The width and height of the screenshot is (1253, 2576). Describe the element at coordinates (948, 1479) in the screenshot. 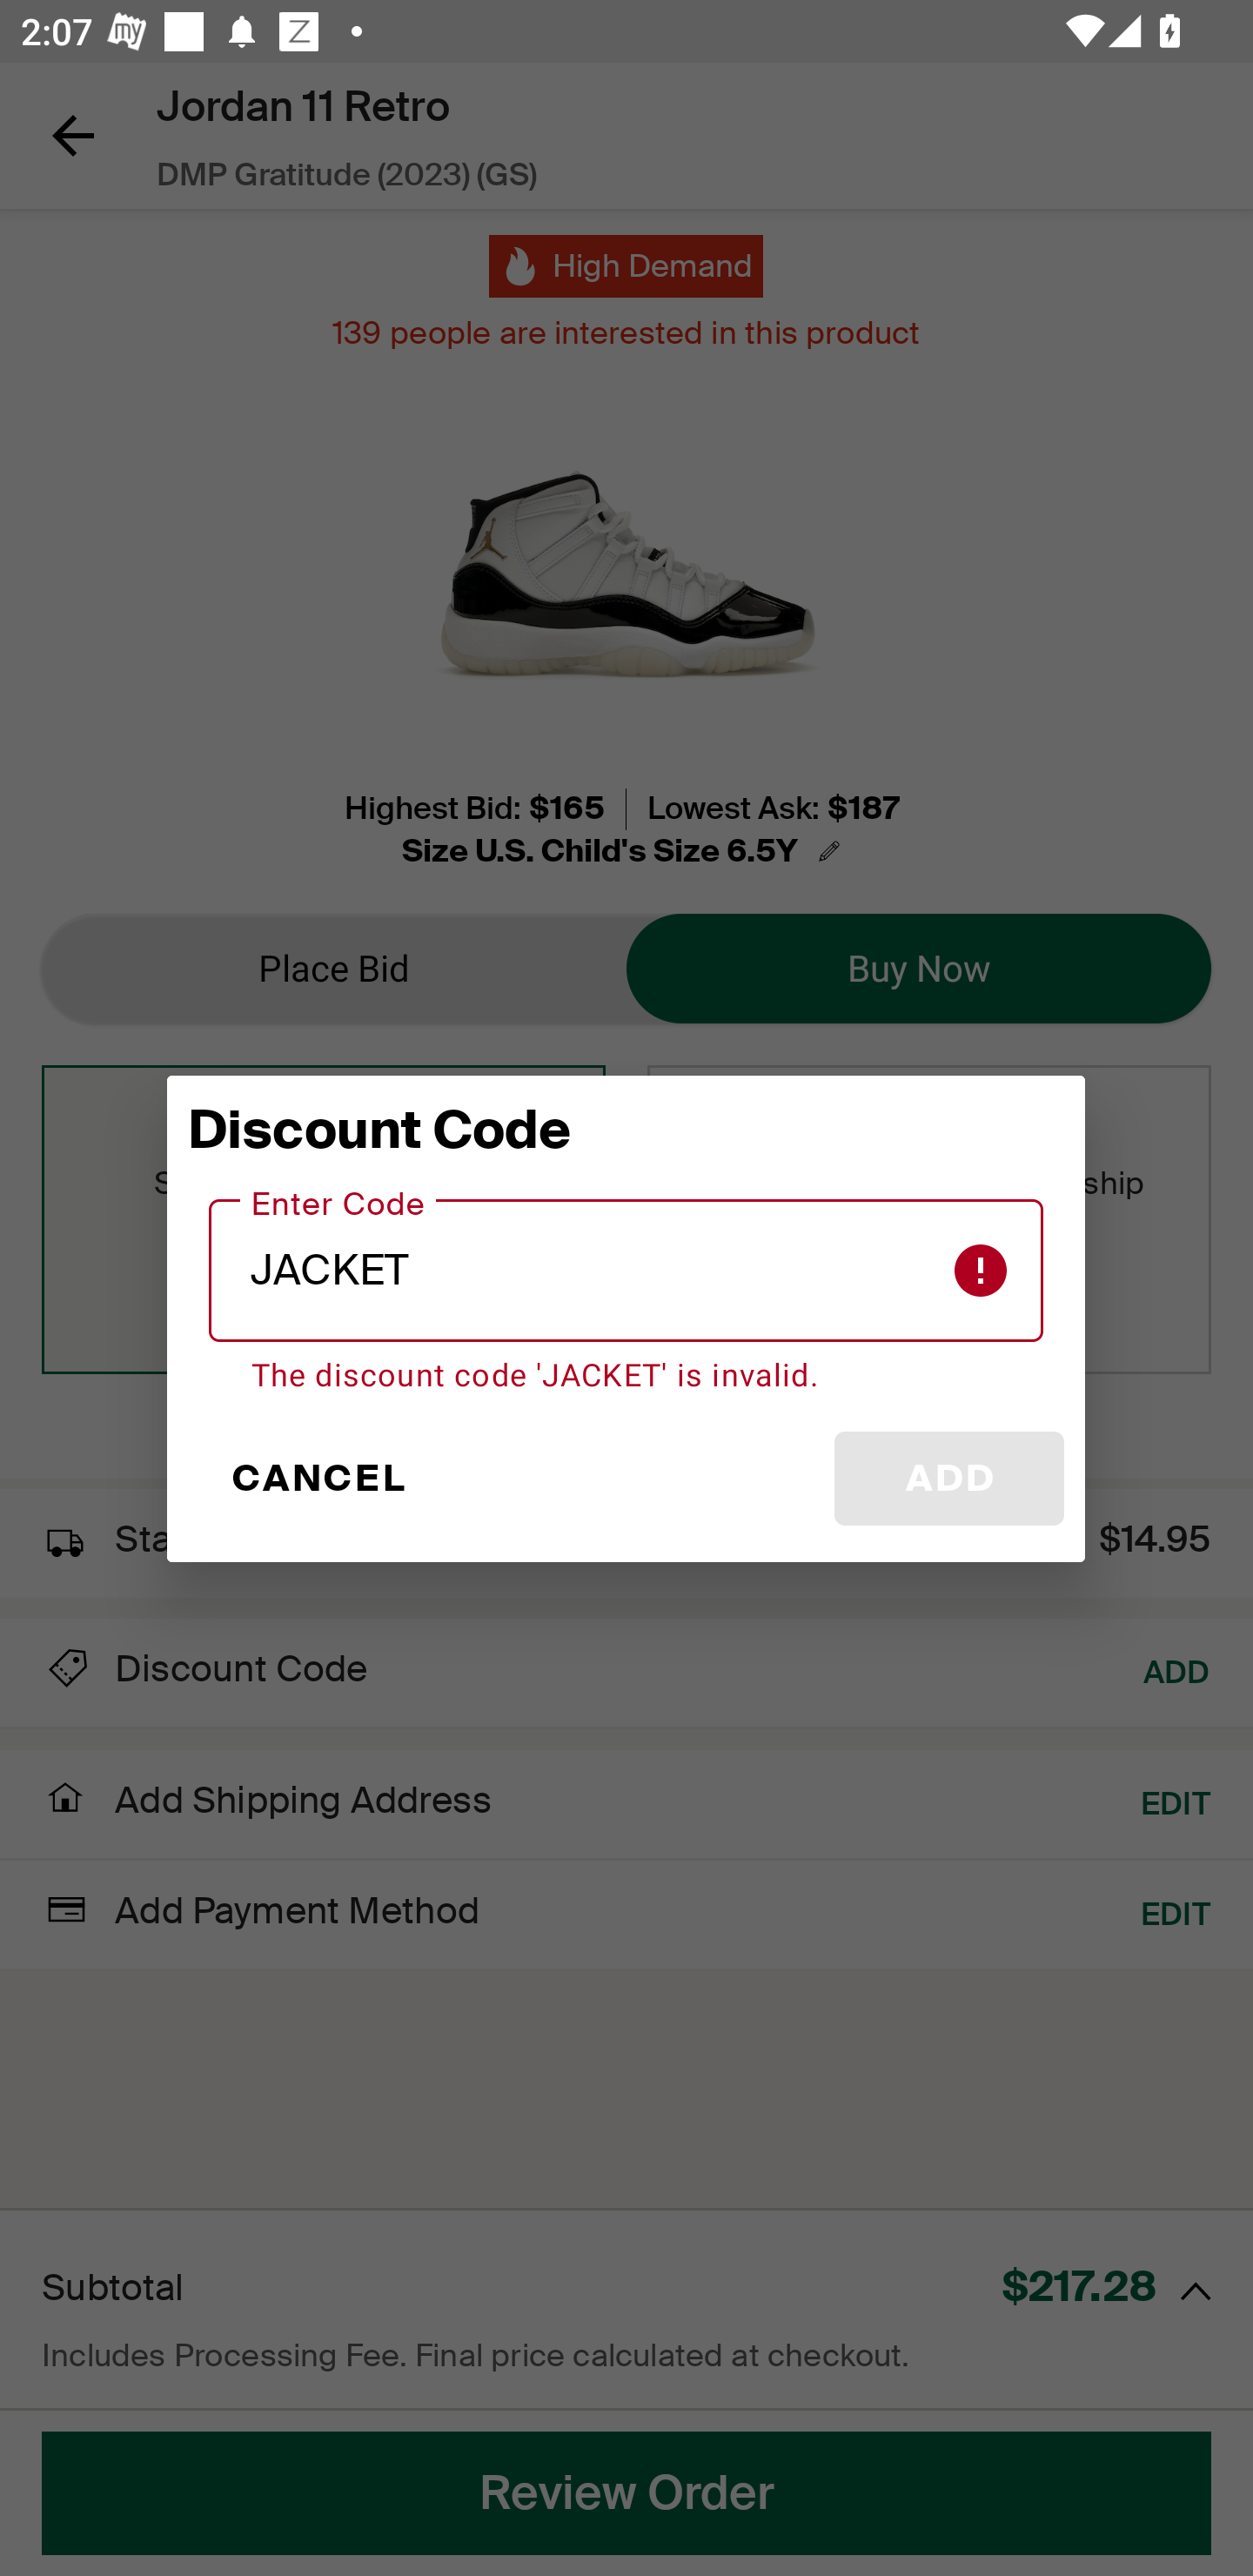

I see `ADD` at that location.